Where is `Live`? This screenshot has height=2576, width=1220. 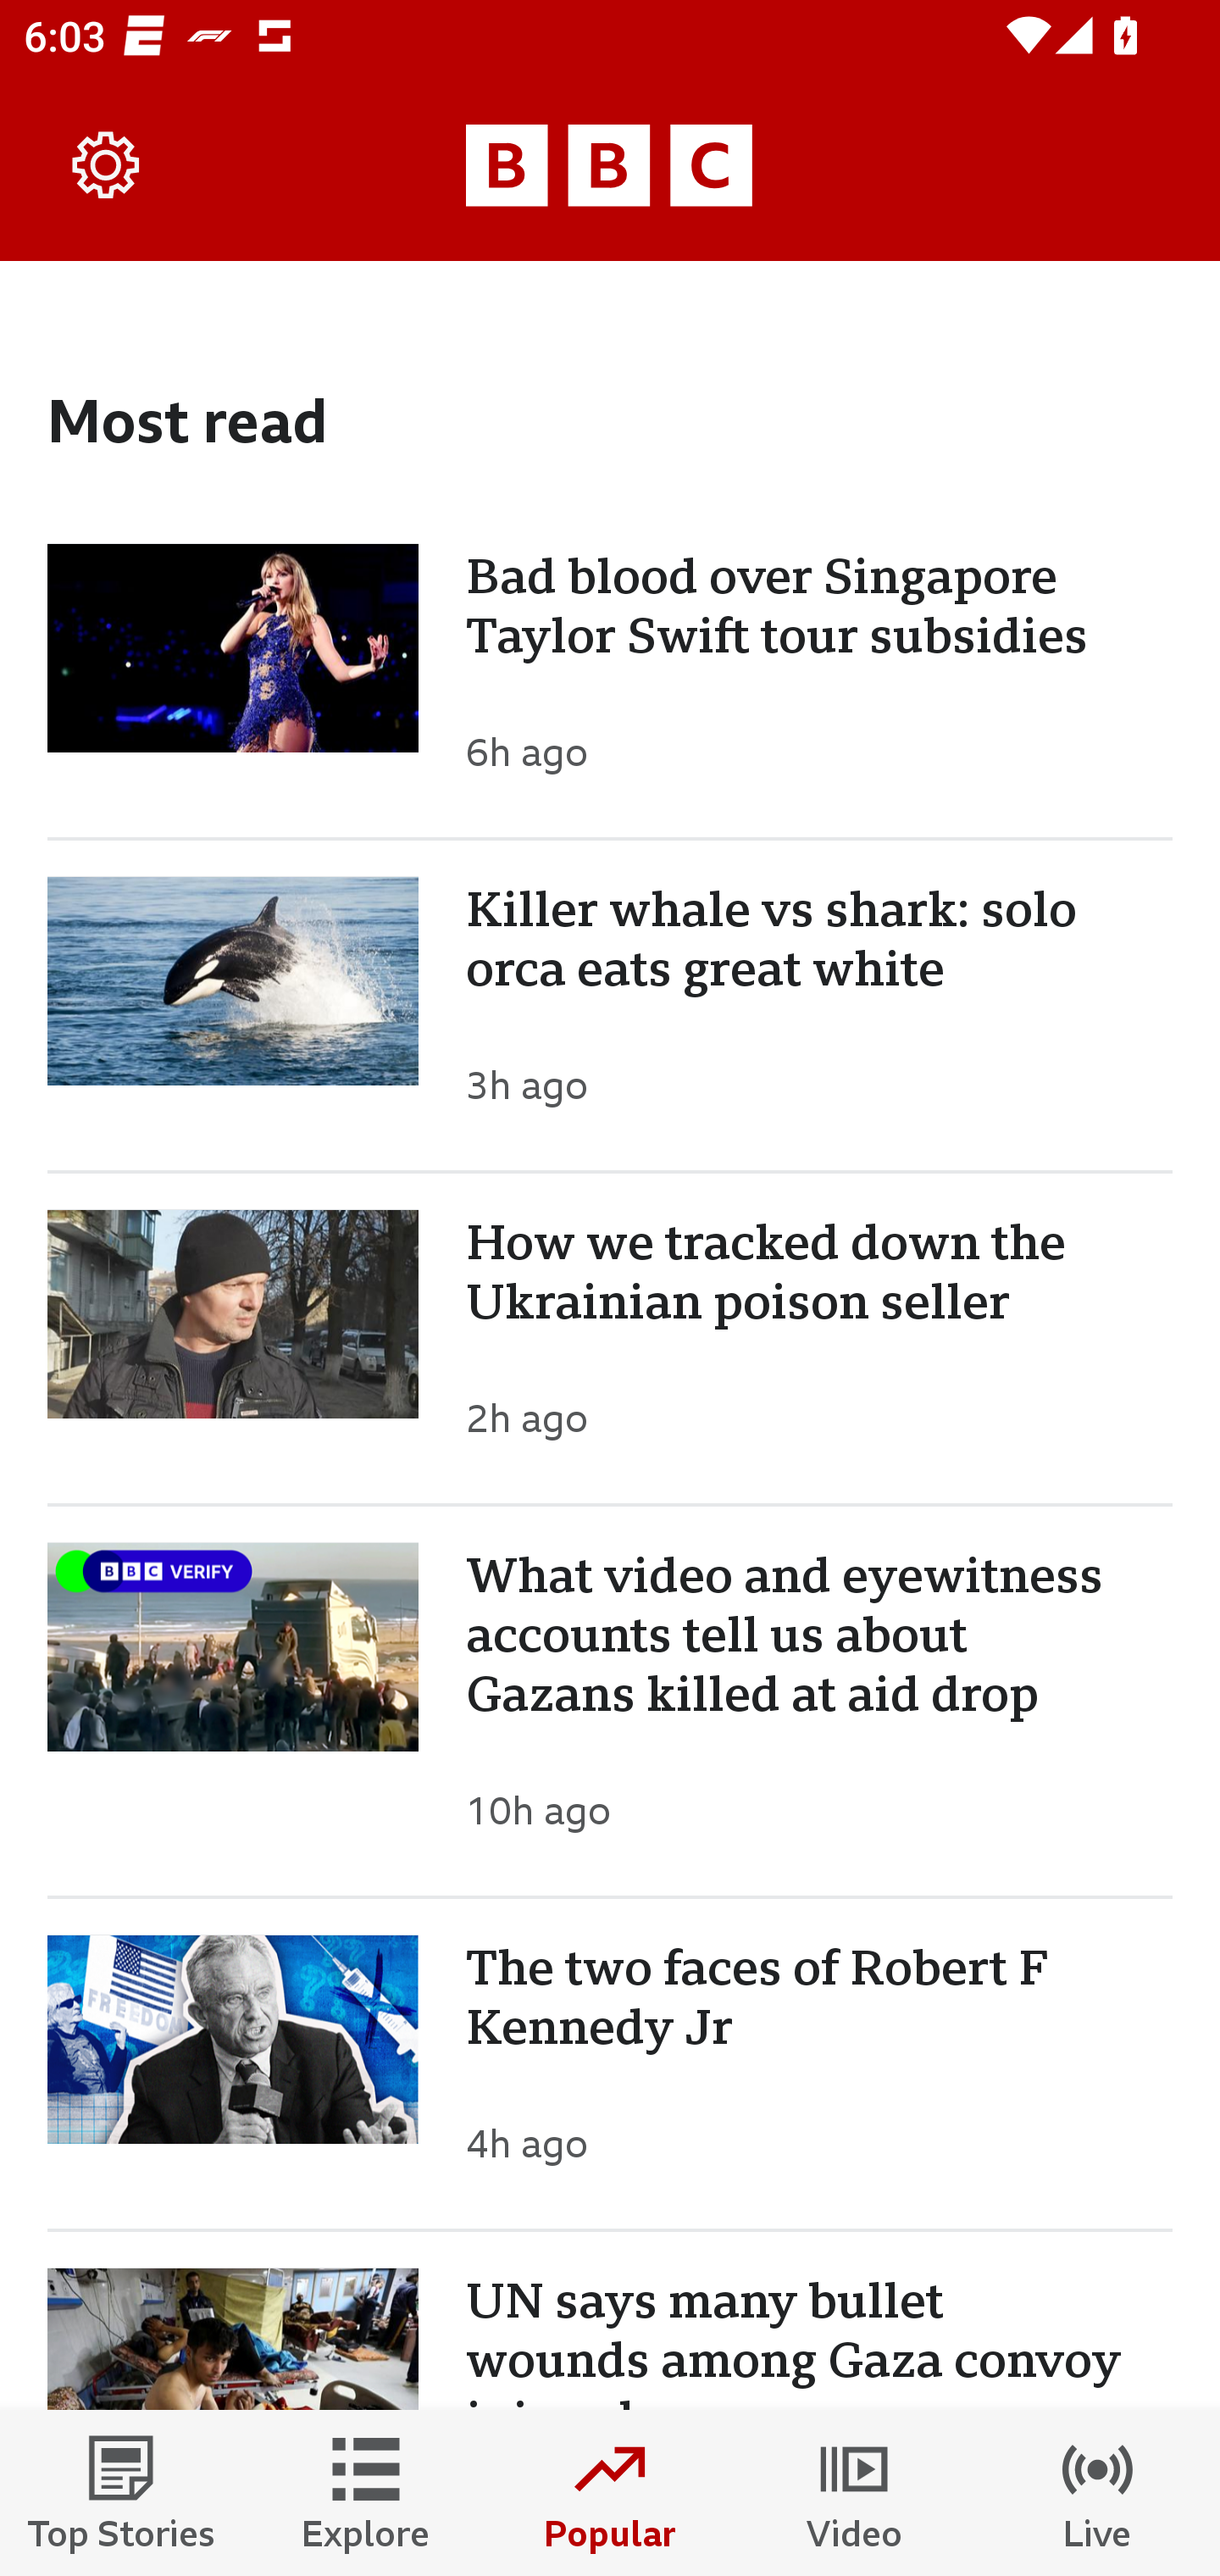 Live is located at coordinates (1098, 2493).